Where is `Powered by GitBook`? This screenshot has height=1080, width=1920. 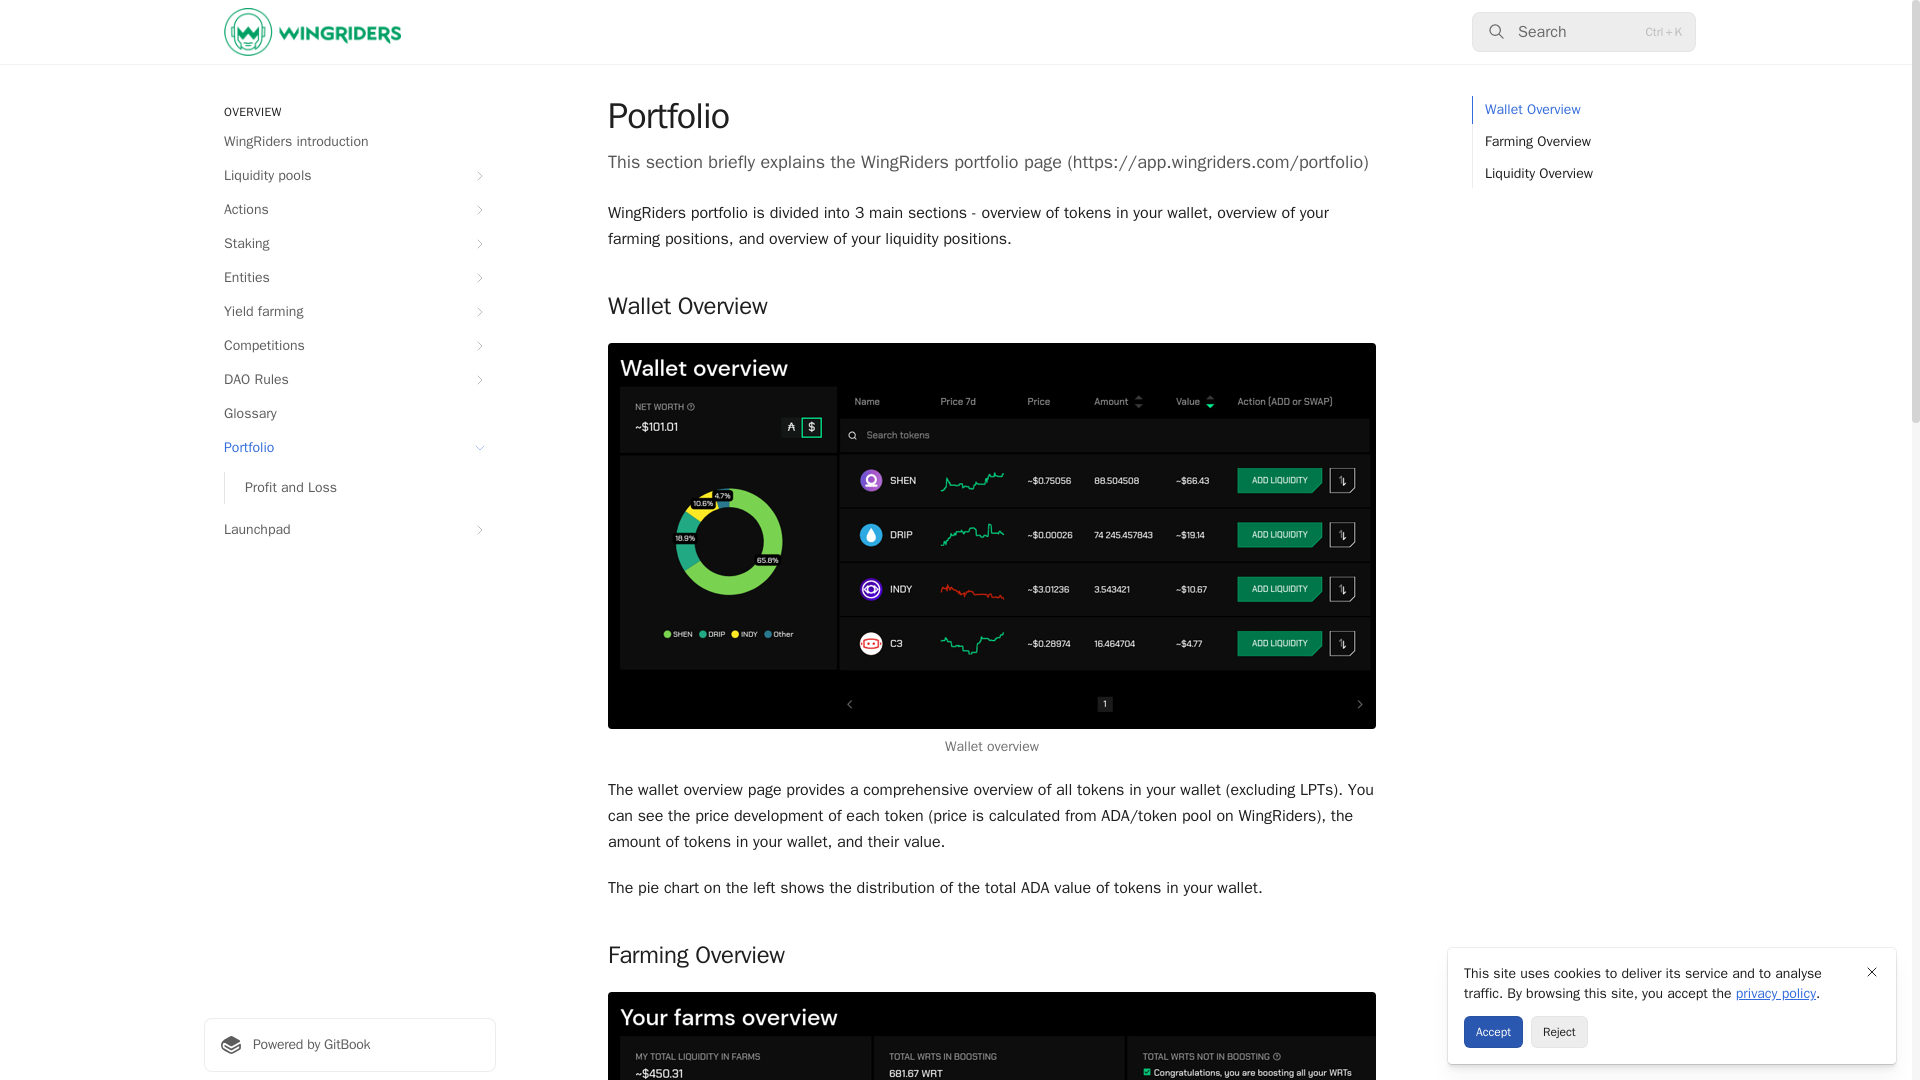
Powered by GitBook is located at coordinates (349, 1045).